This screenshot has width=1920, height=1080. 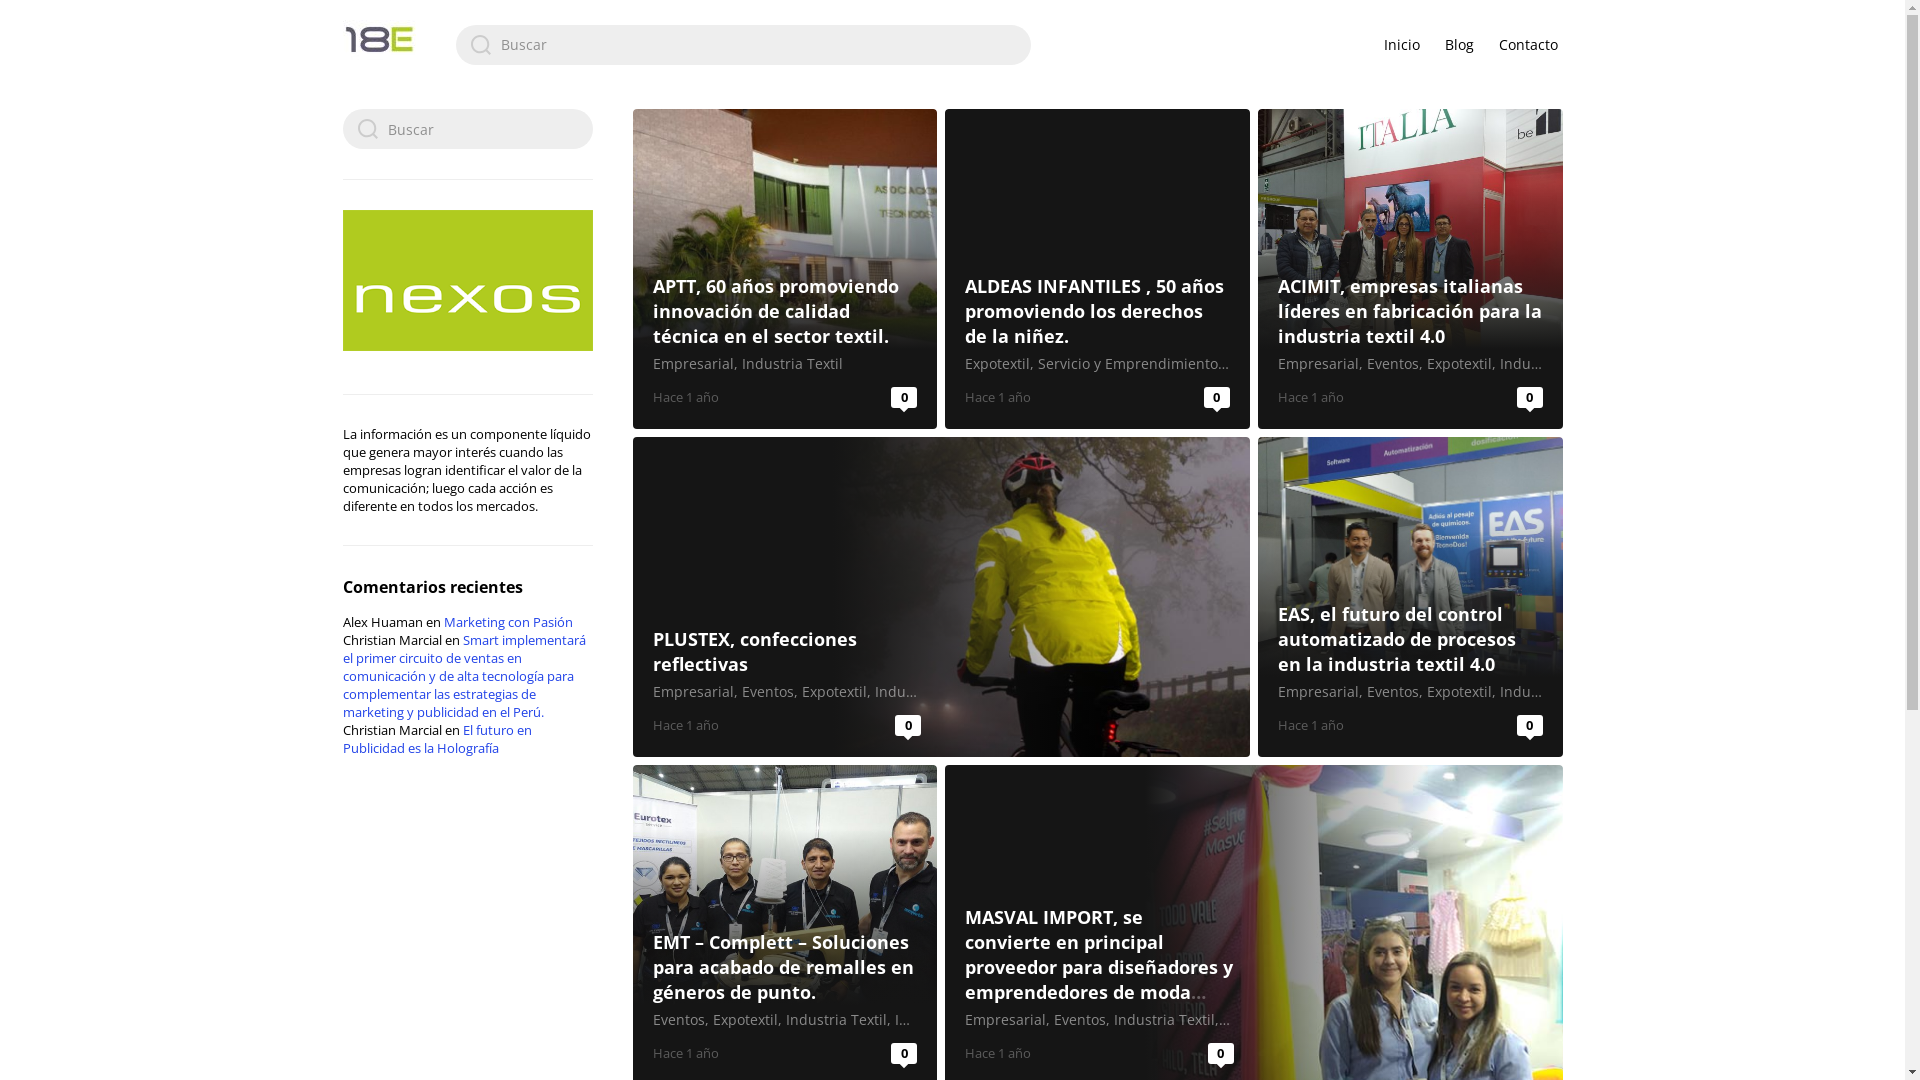 I want to click on Industria Textil, so click(x=836, y=1020).